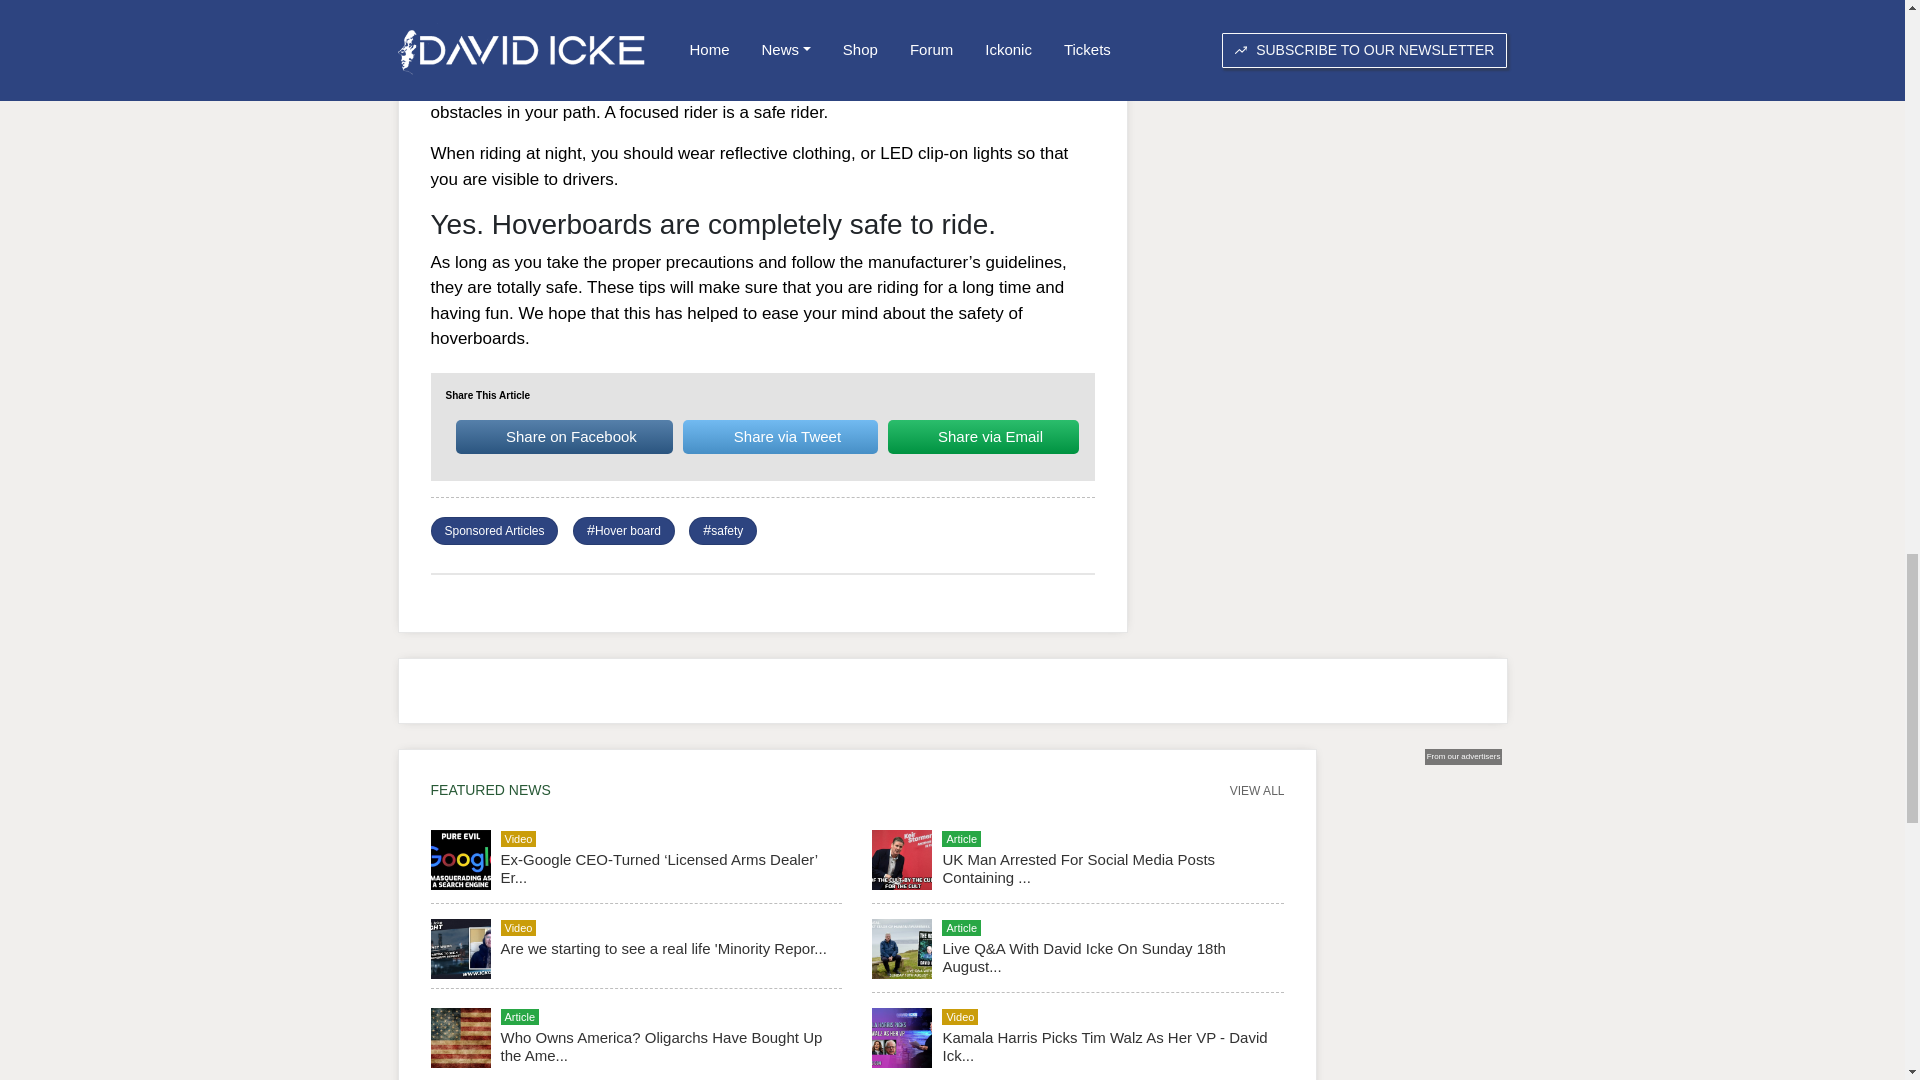 The width and height of the screenshot is (1920, 1080). Describe the element at coordinates (628, 530) in the screenshot. I see `Hover board` at that location.